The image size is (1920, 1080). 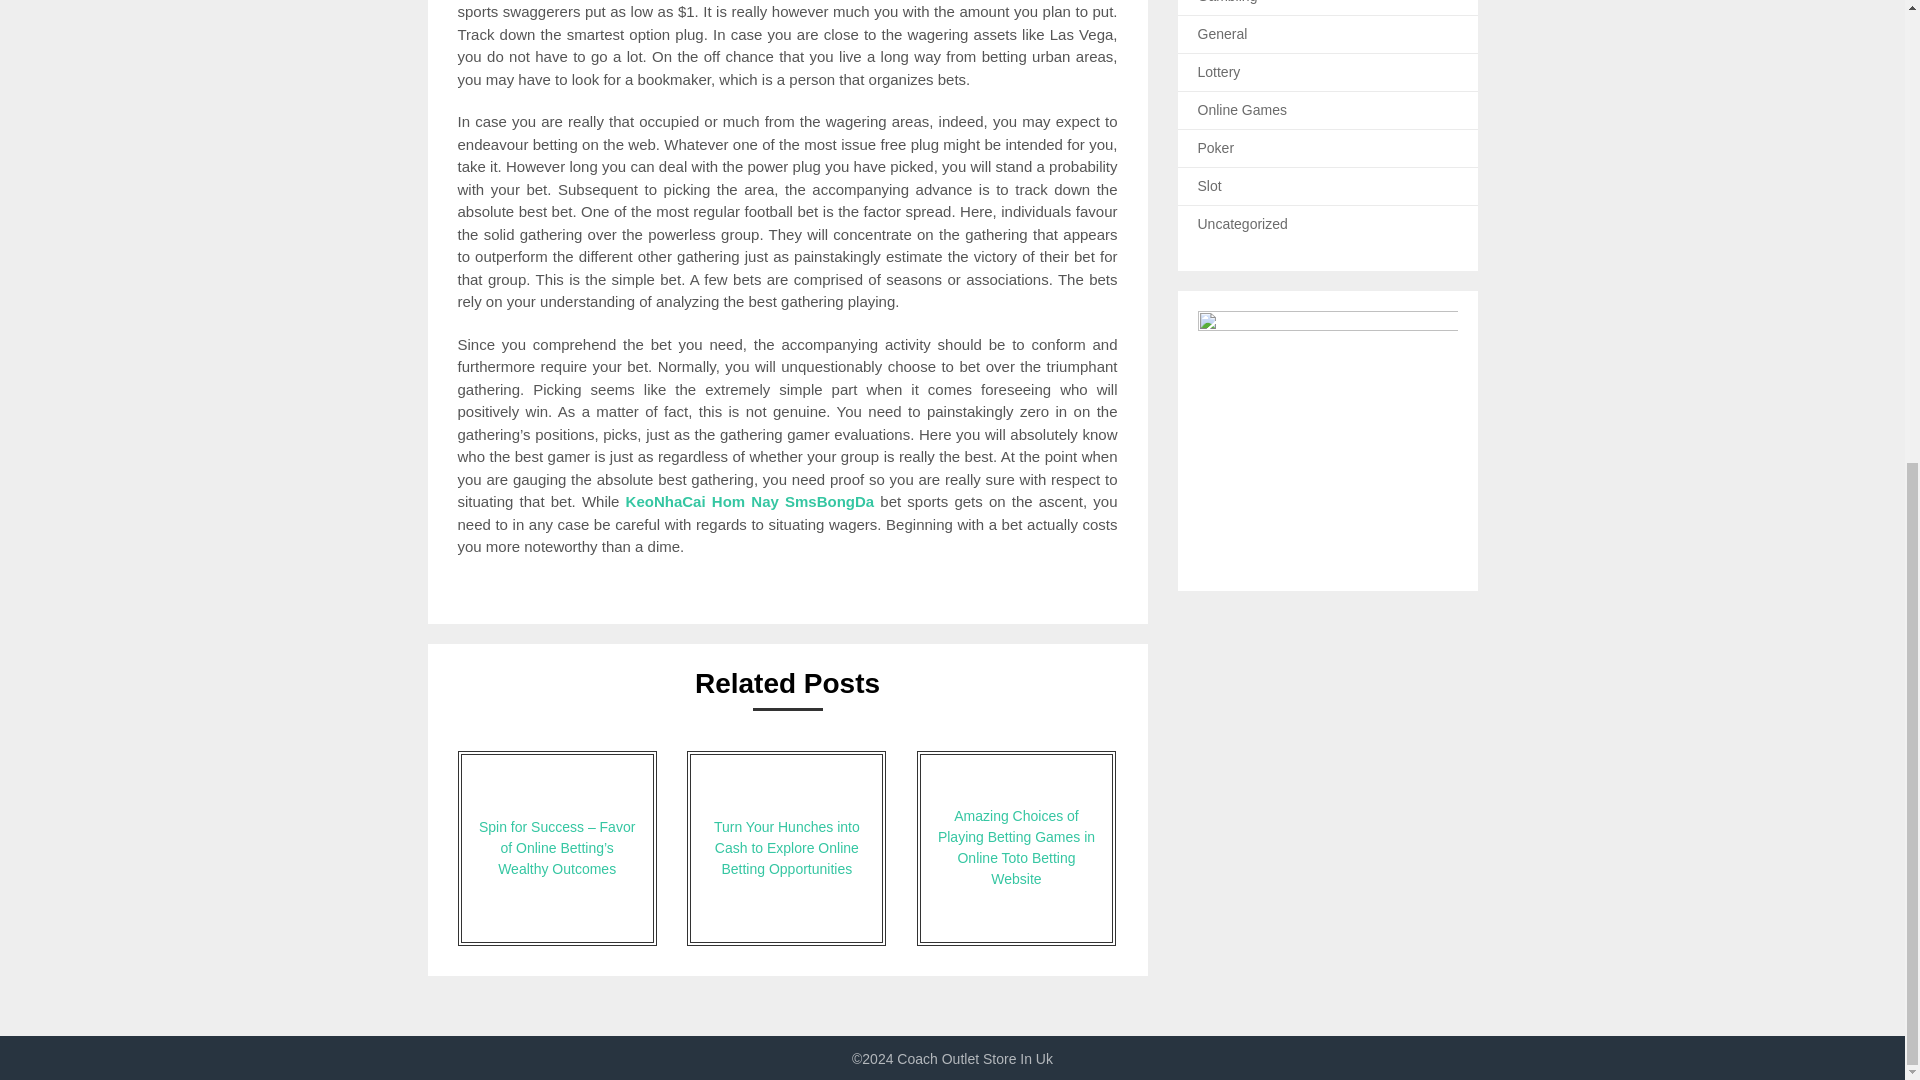 What do you see at coordinates (1210, 186) in the screenshot?
I see `Slot` at bounding box center [1210, 186].